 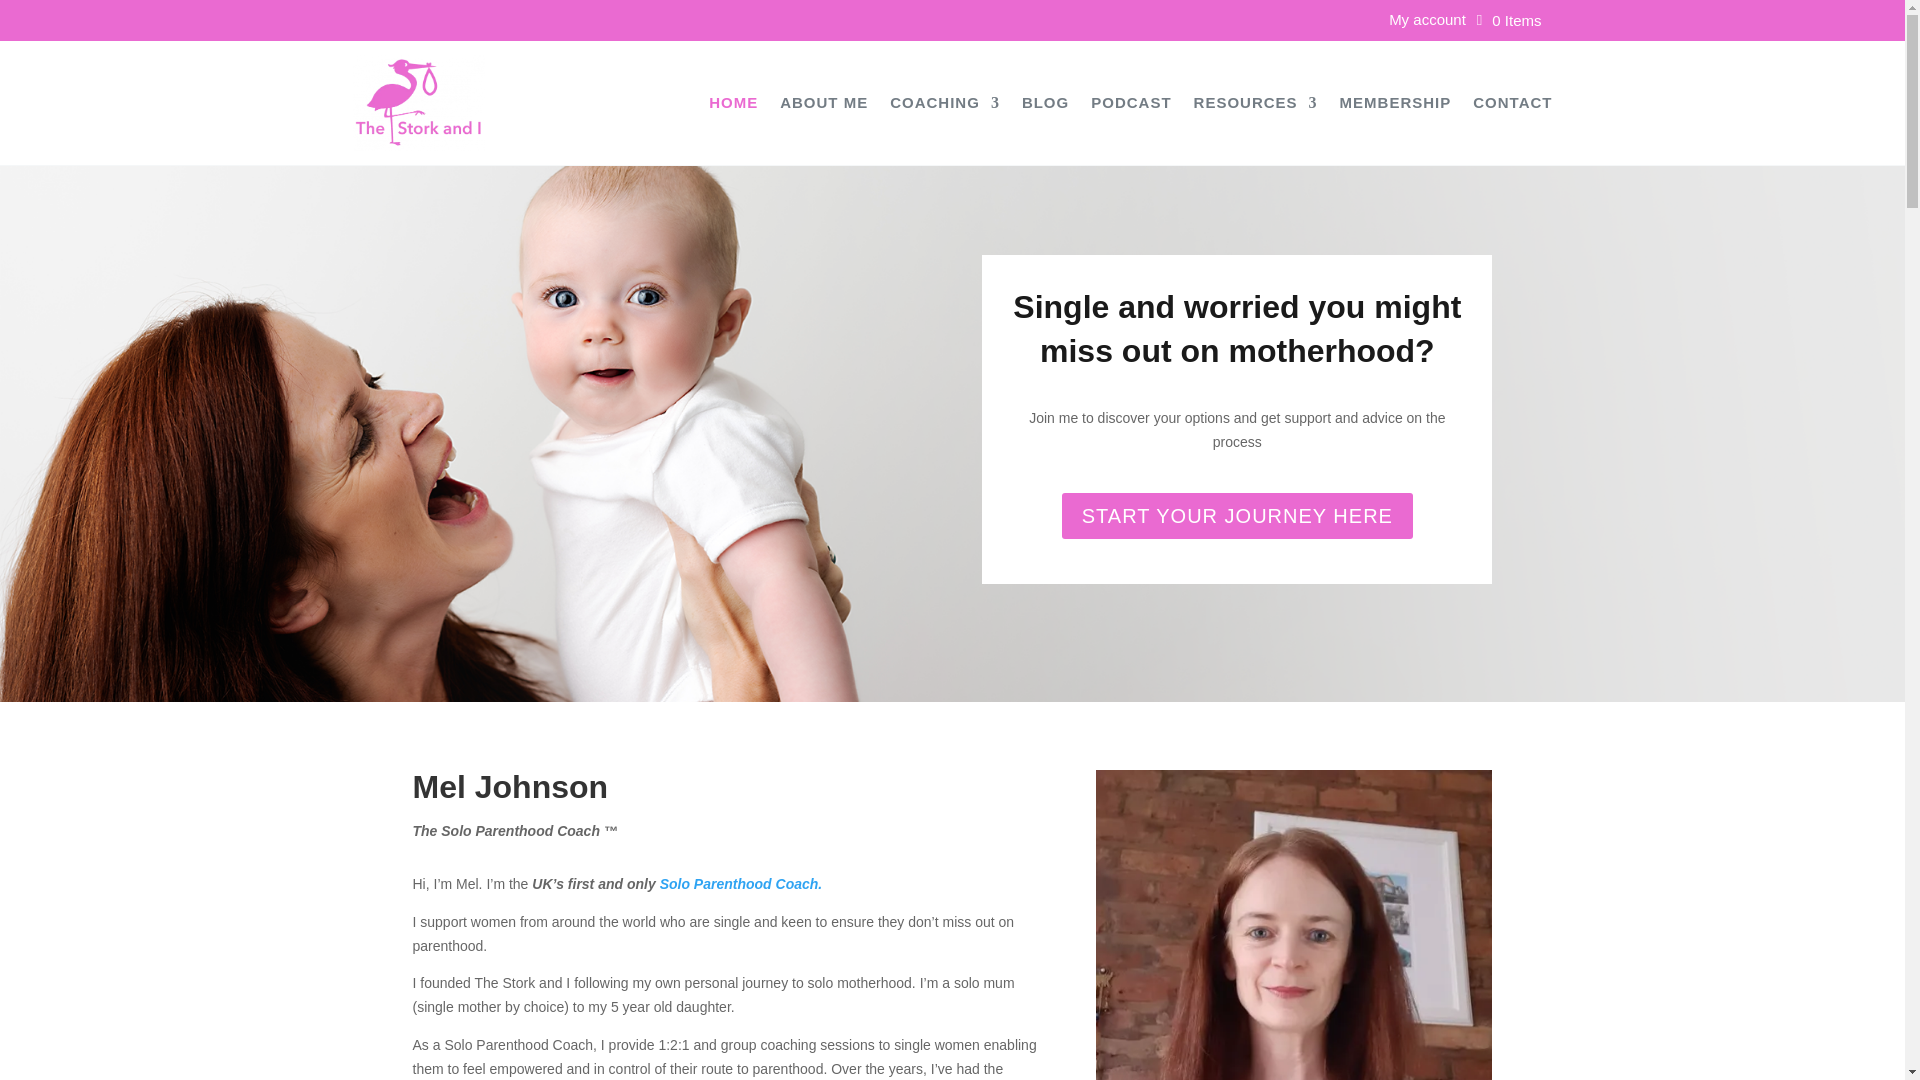 I want to click on Mel Johnson - Solo Motherhood Coach, so click(x=1294, y=925).